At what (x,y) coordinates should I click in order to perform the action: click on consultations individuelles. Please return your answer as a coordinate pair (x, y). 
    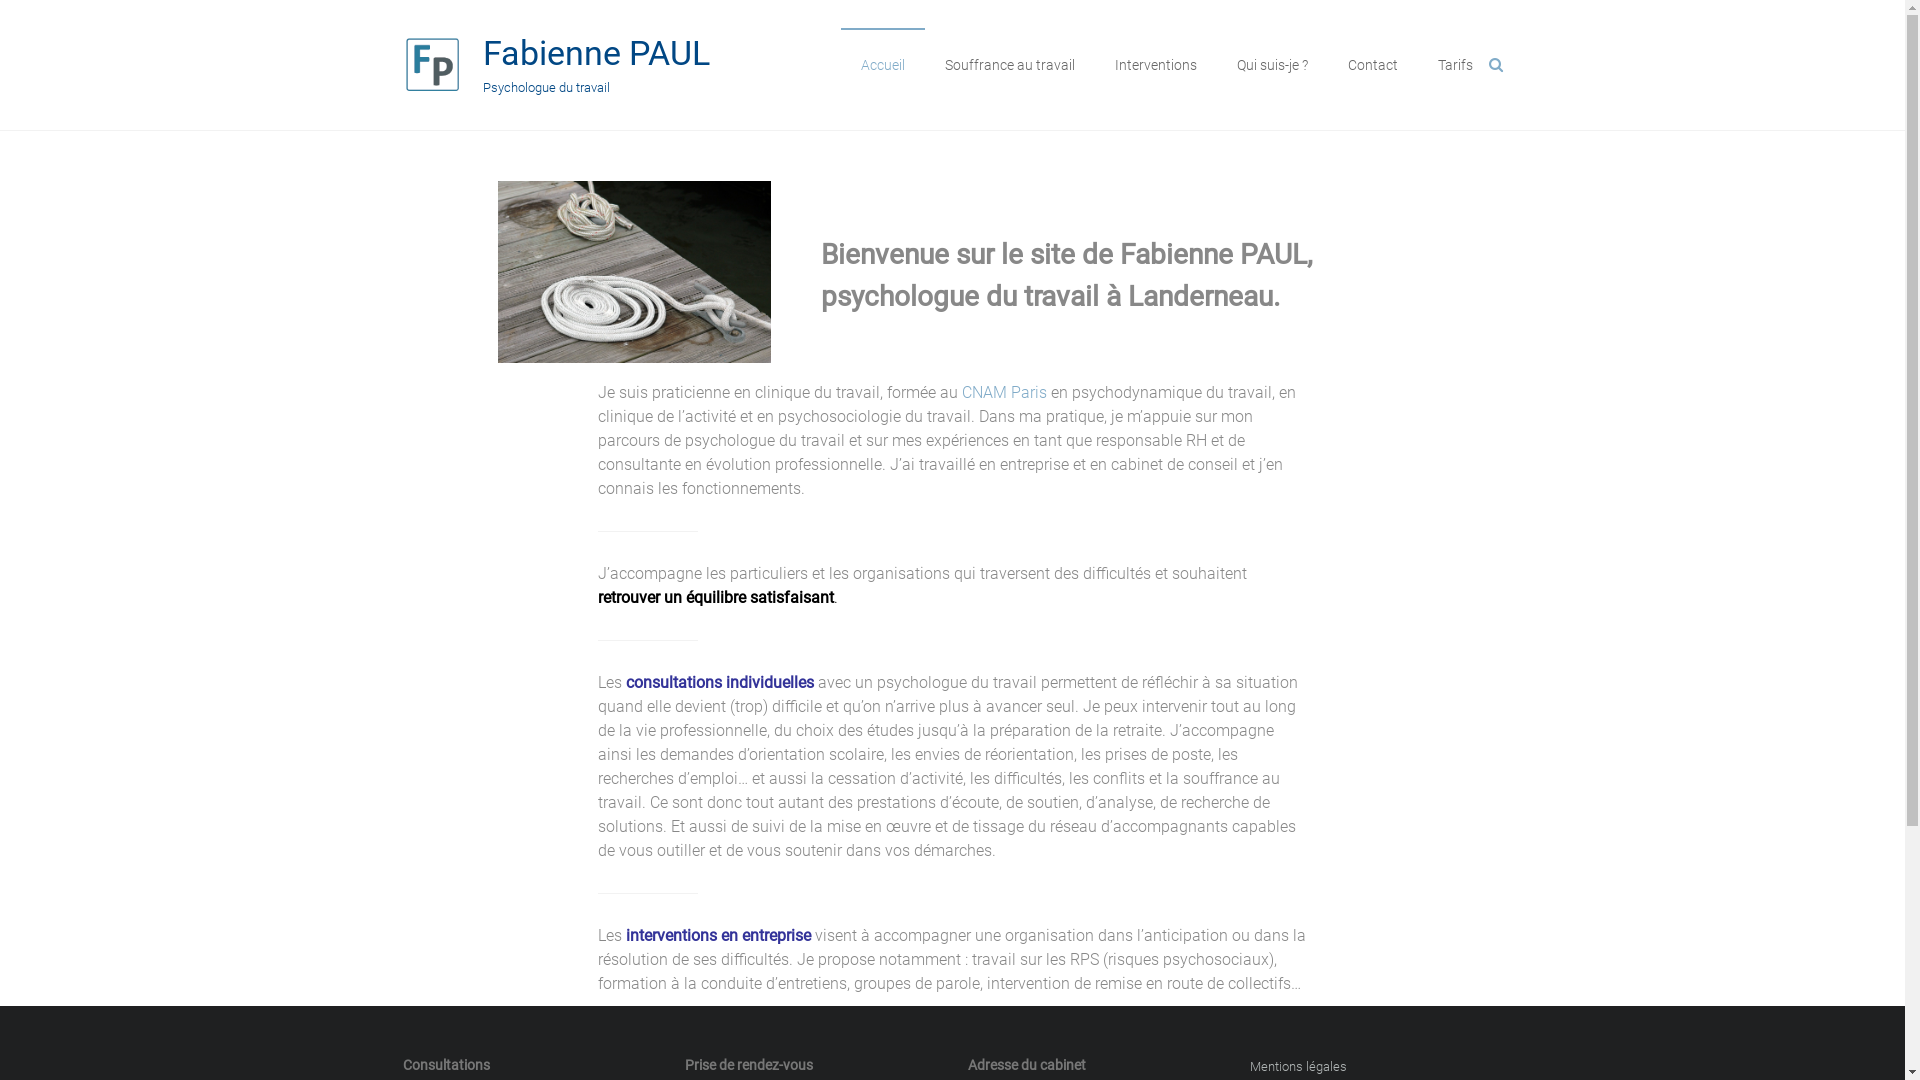
    Looking at the image, I should click on (720, 682).